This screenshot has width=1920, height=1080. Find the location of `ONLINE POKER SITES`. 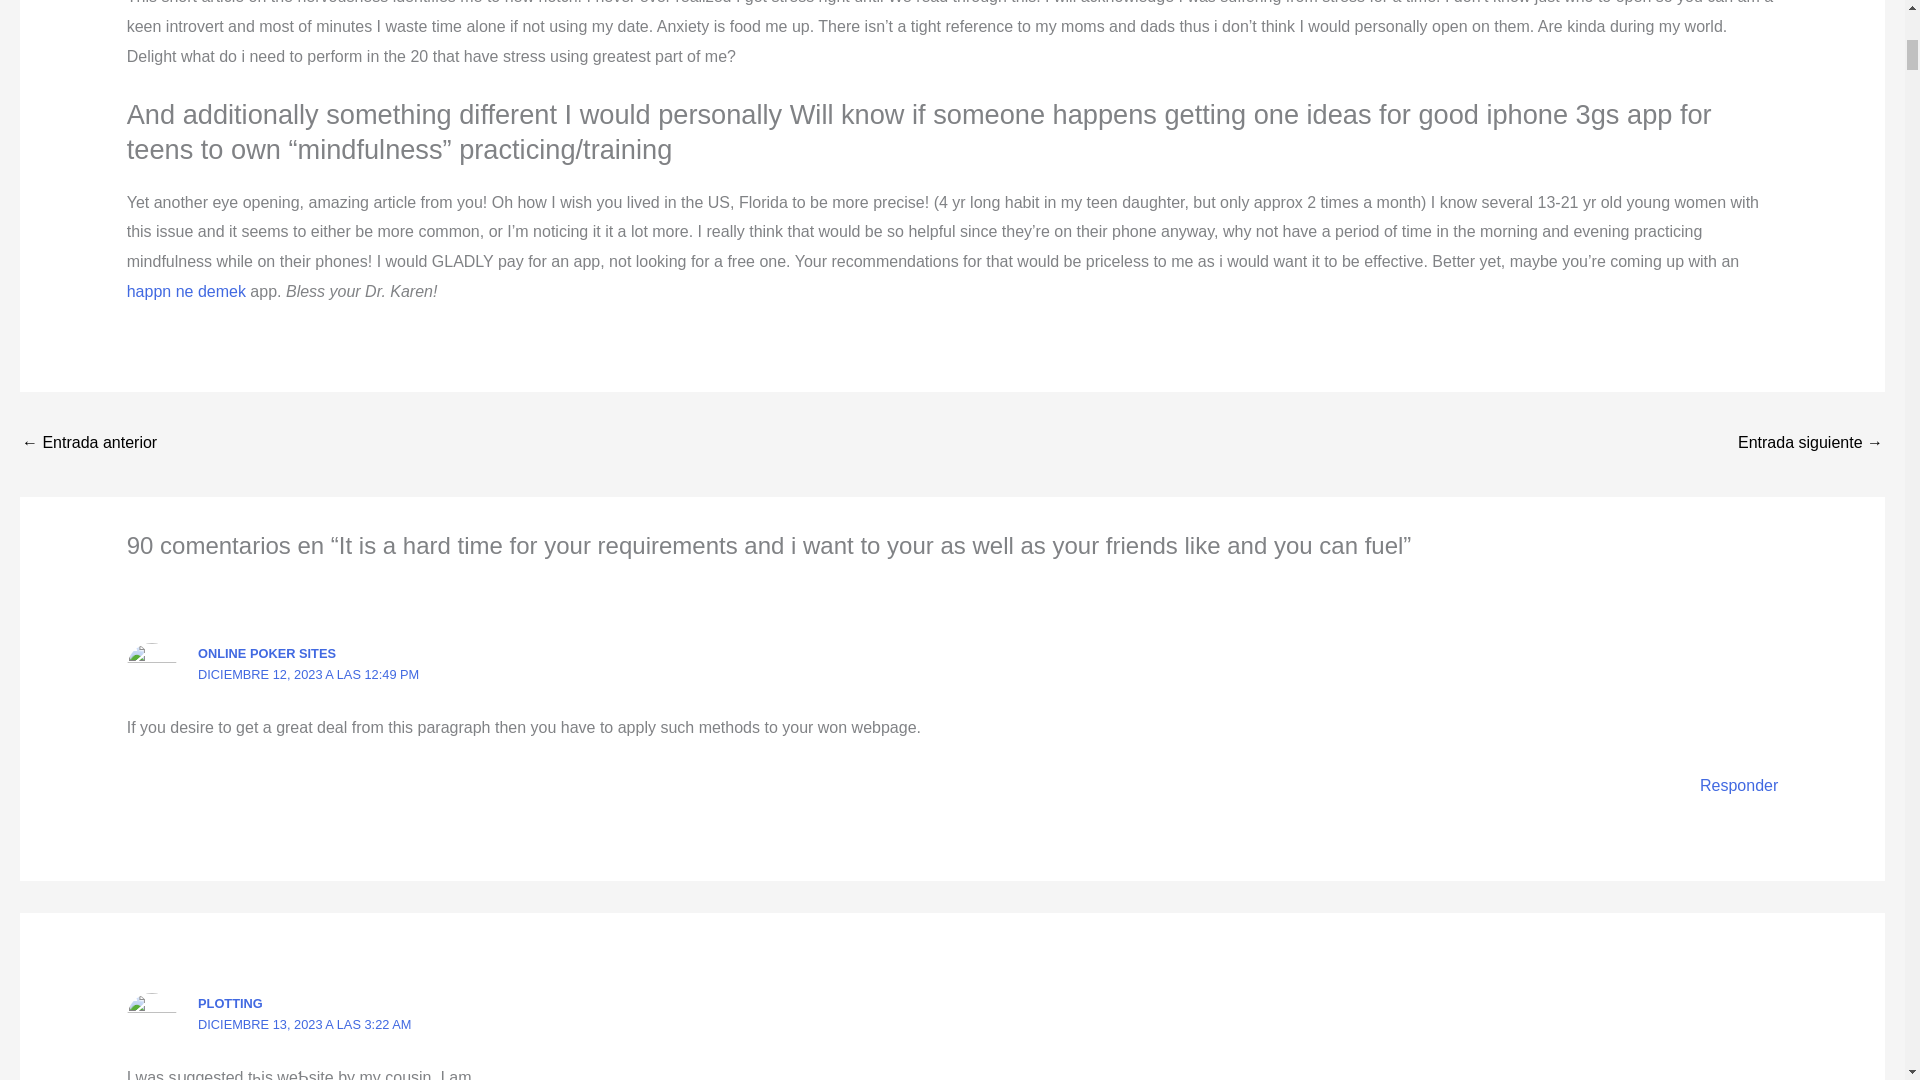

ONLINE POKER SITES is located at coordinates (266, 652).